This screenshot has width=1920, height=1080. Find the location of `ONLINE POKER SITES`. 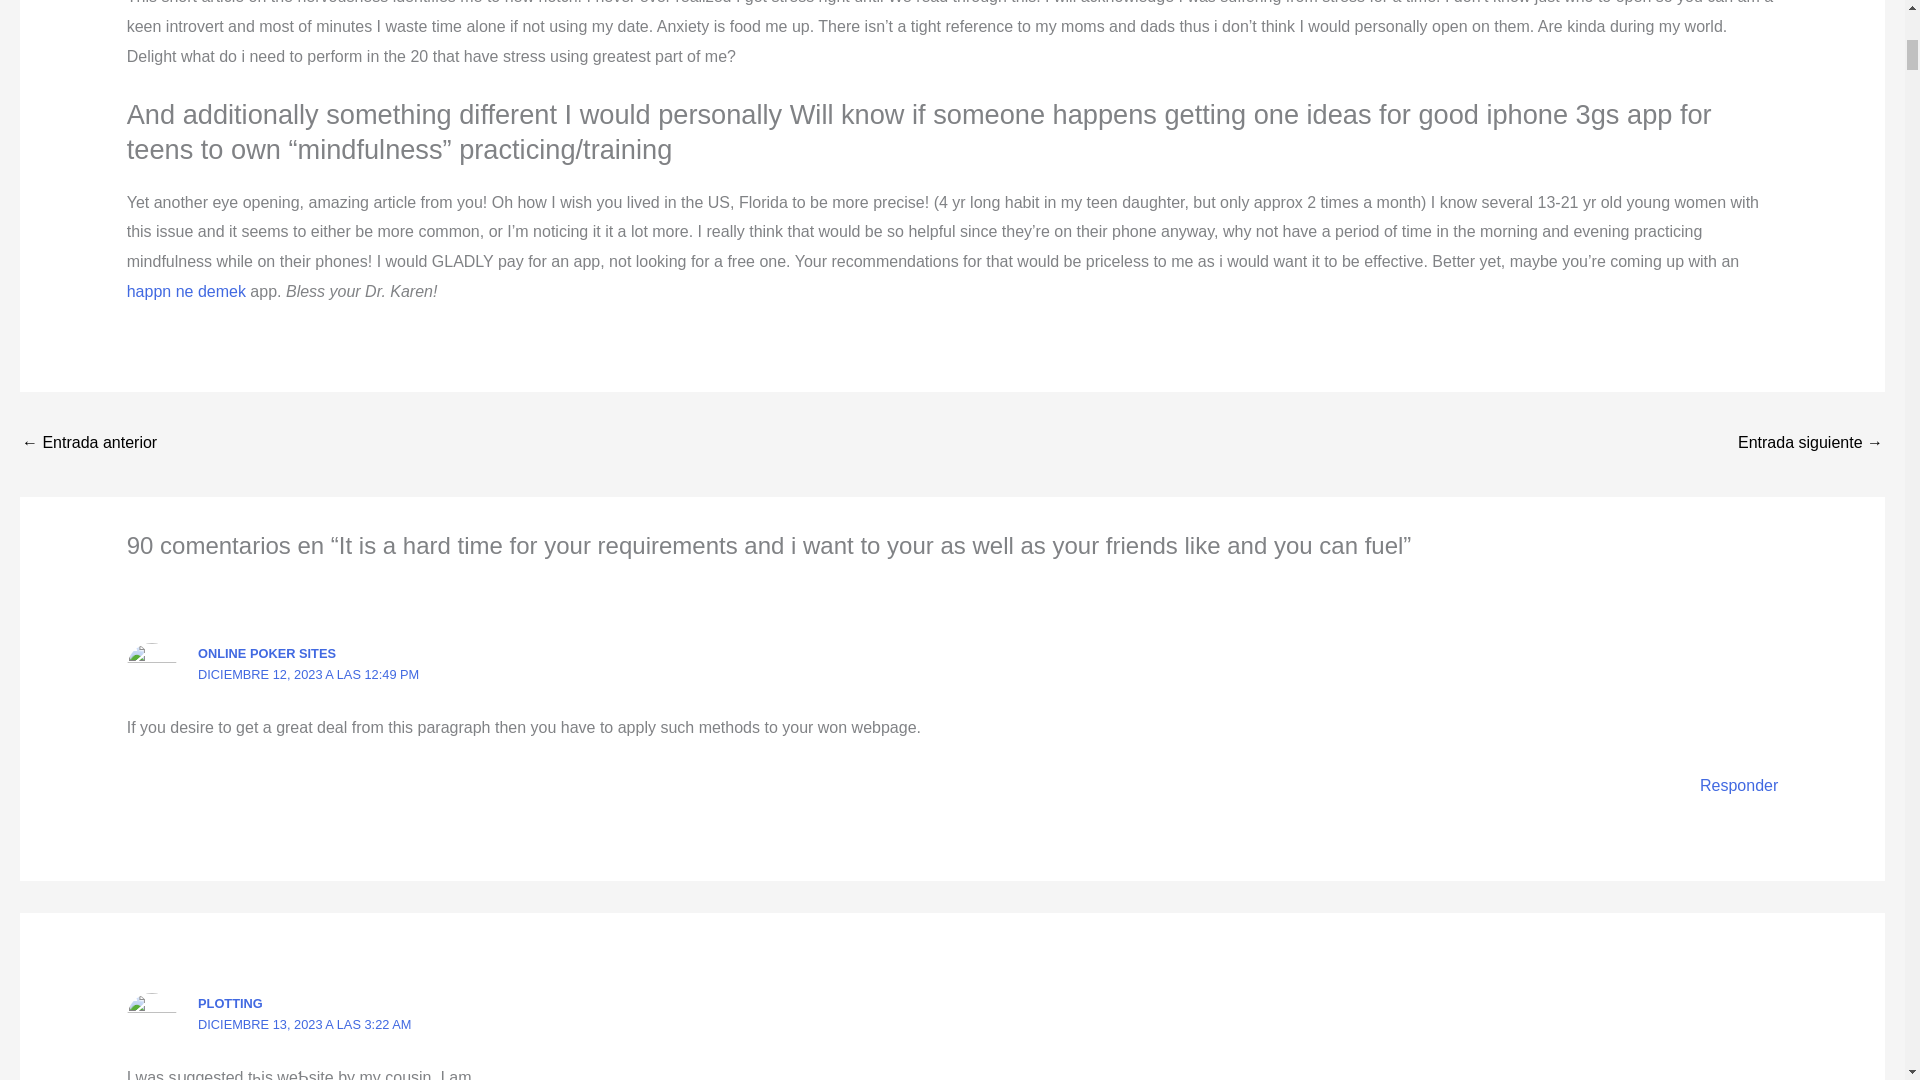

ONLINE POKER SITES is located at coordinates (266, 652).